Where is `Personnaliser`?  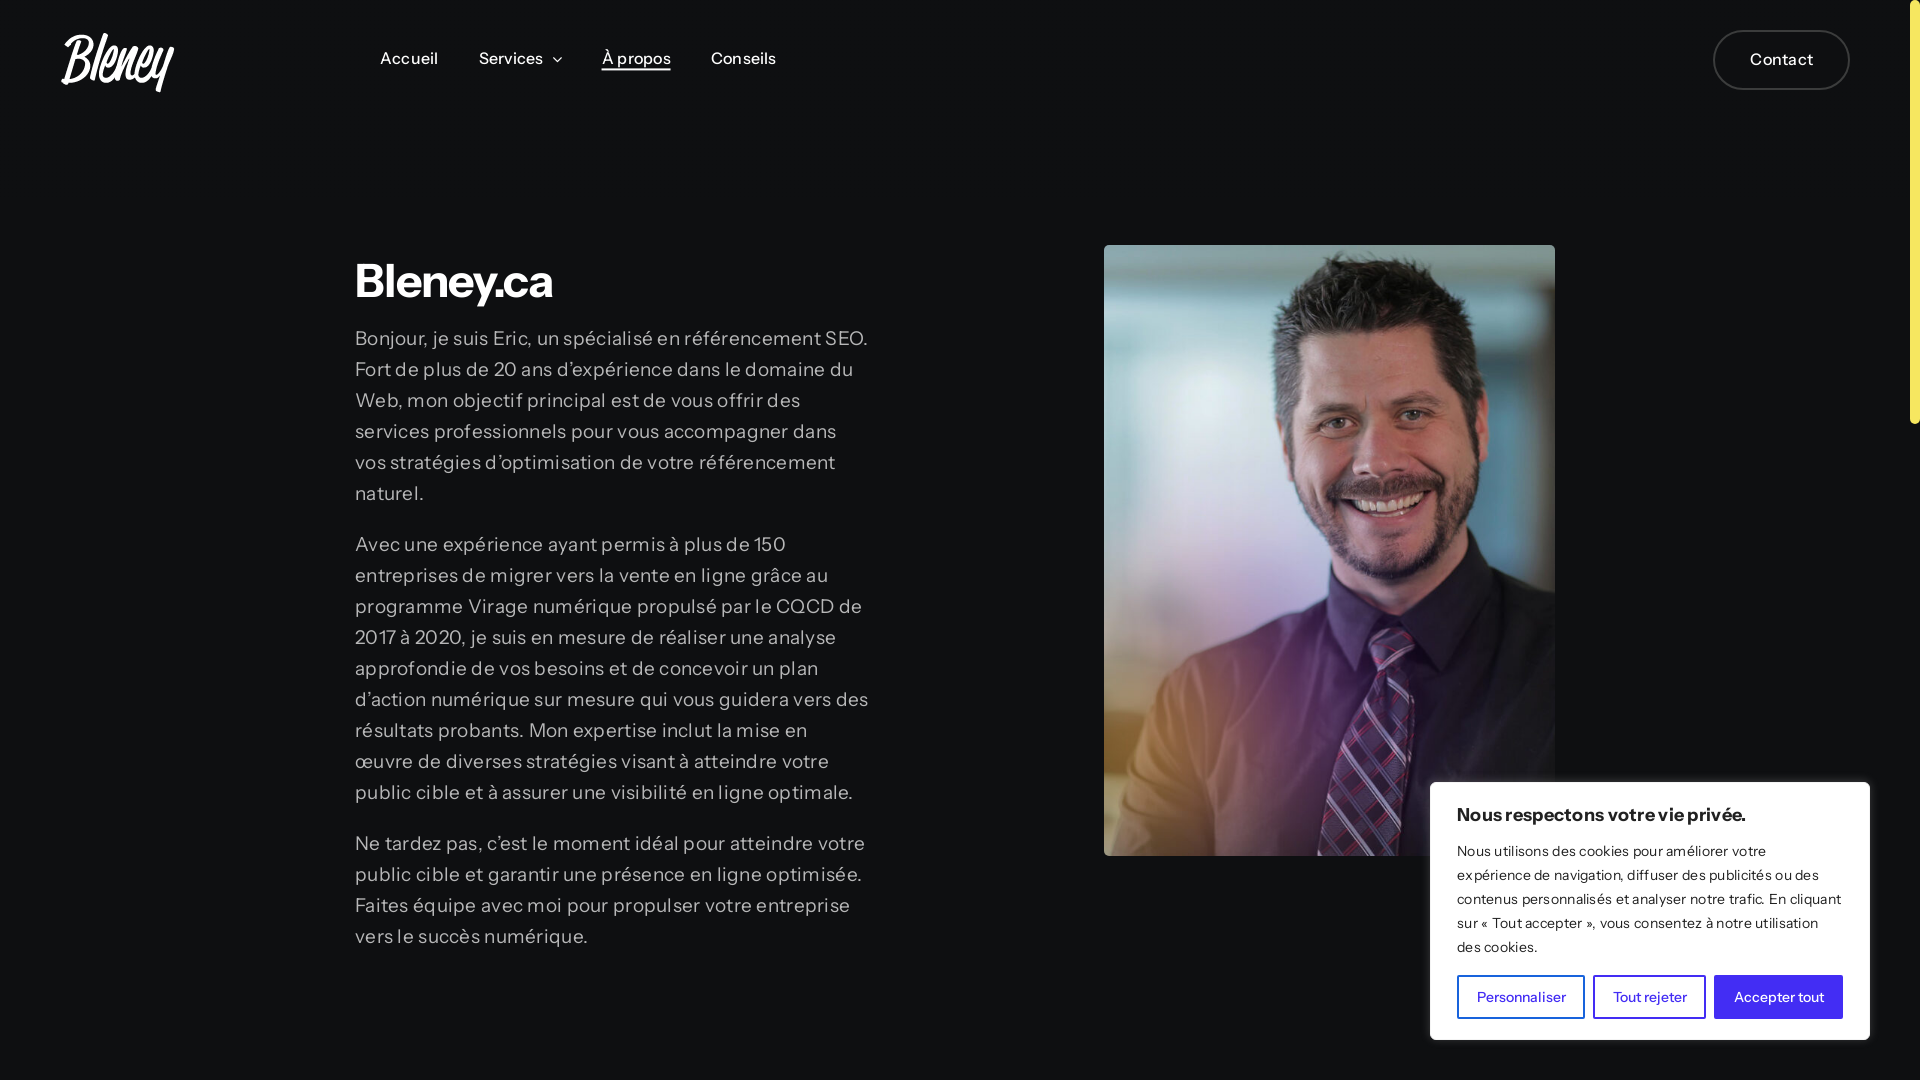 Personnaliser is located at coordinates (1521, 997).